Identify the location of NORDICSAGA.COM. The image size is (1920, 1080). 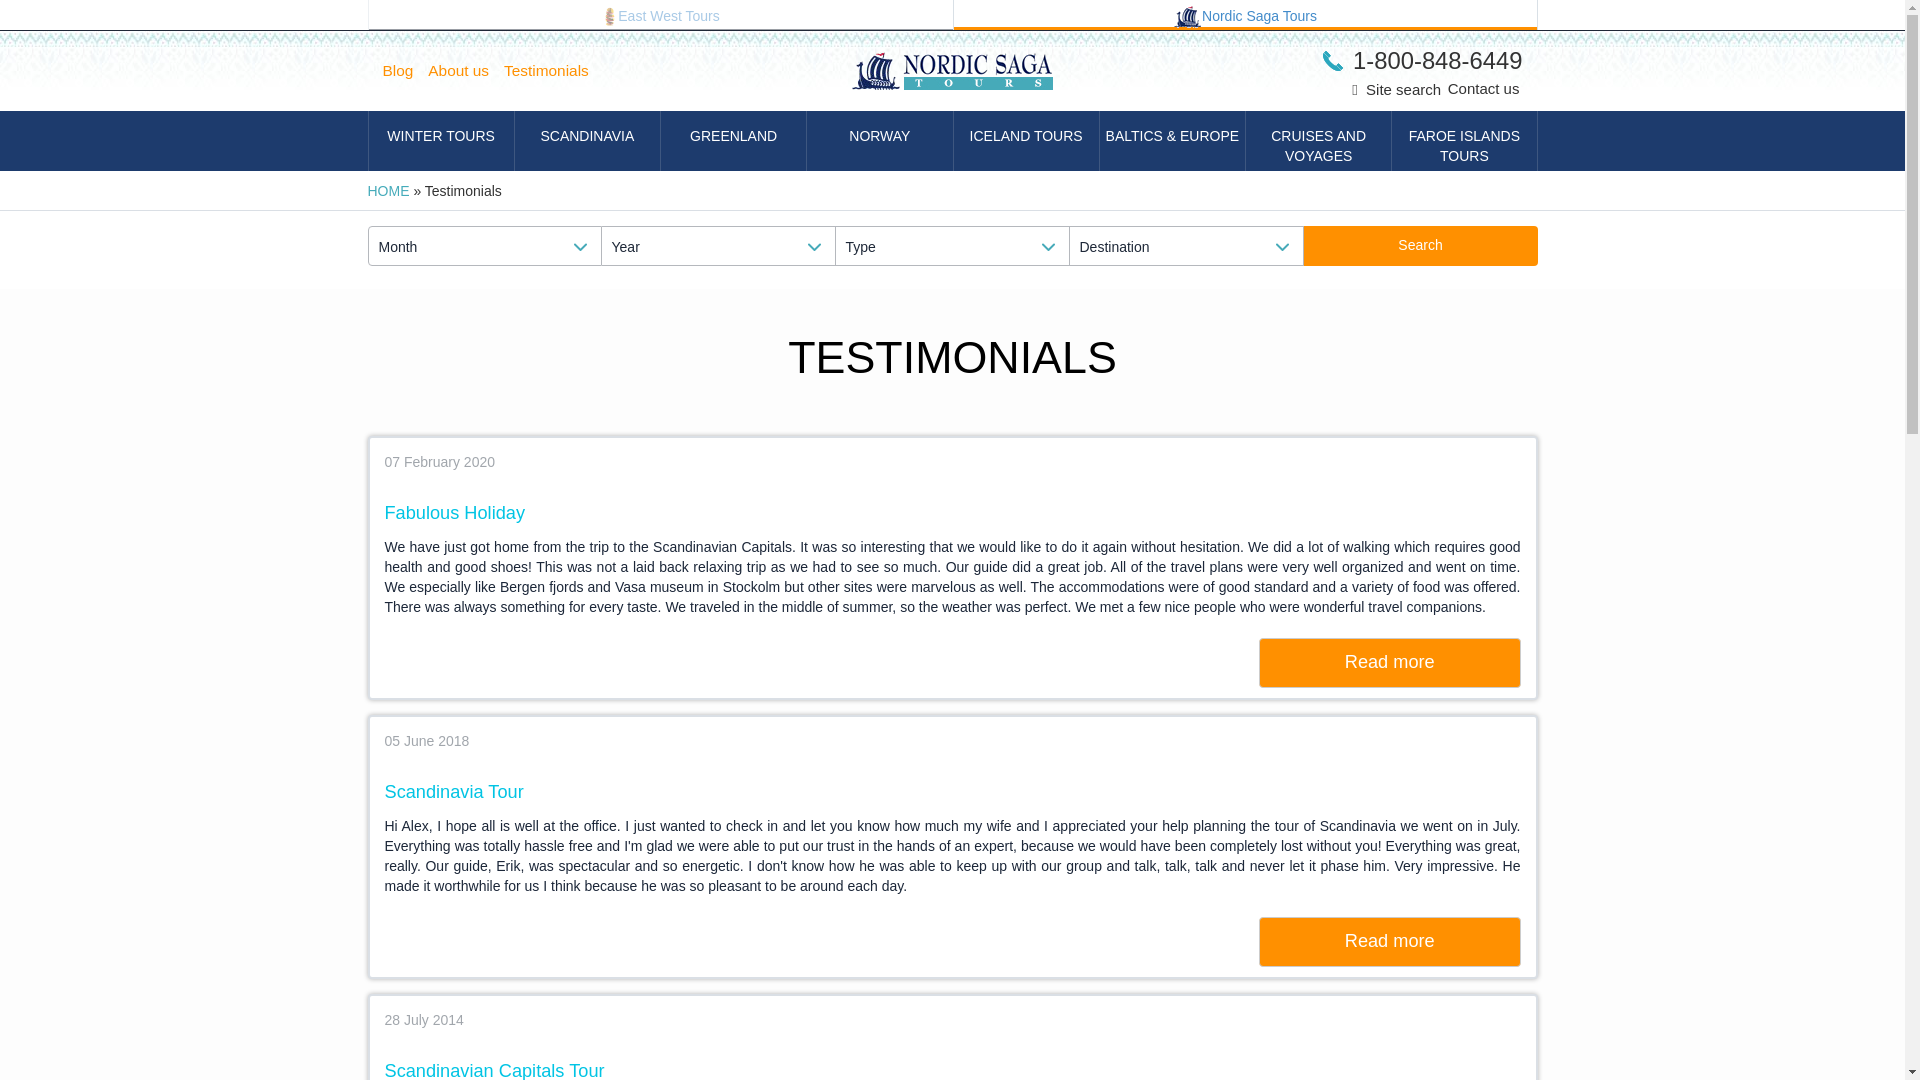
(1246, 15).